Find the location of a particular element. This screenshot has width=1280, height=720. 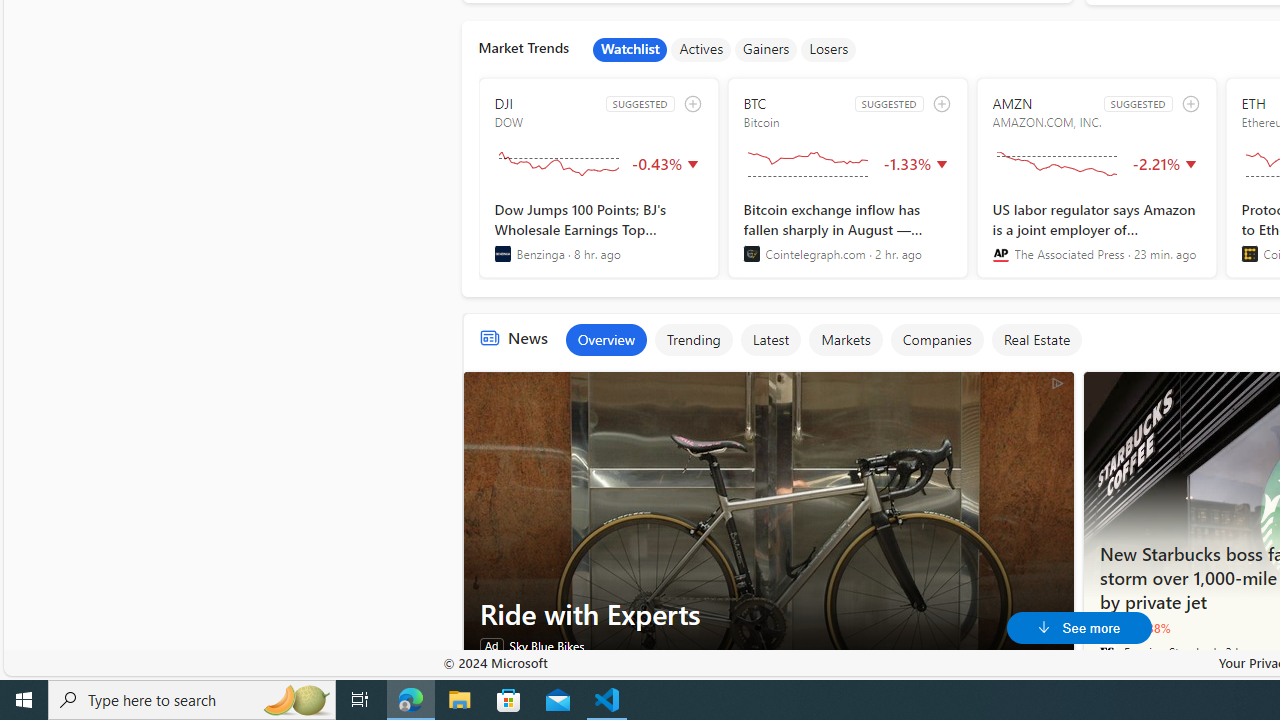

BTC SUGGESTED Bitcoin is located at coordinates (847, 178).